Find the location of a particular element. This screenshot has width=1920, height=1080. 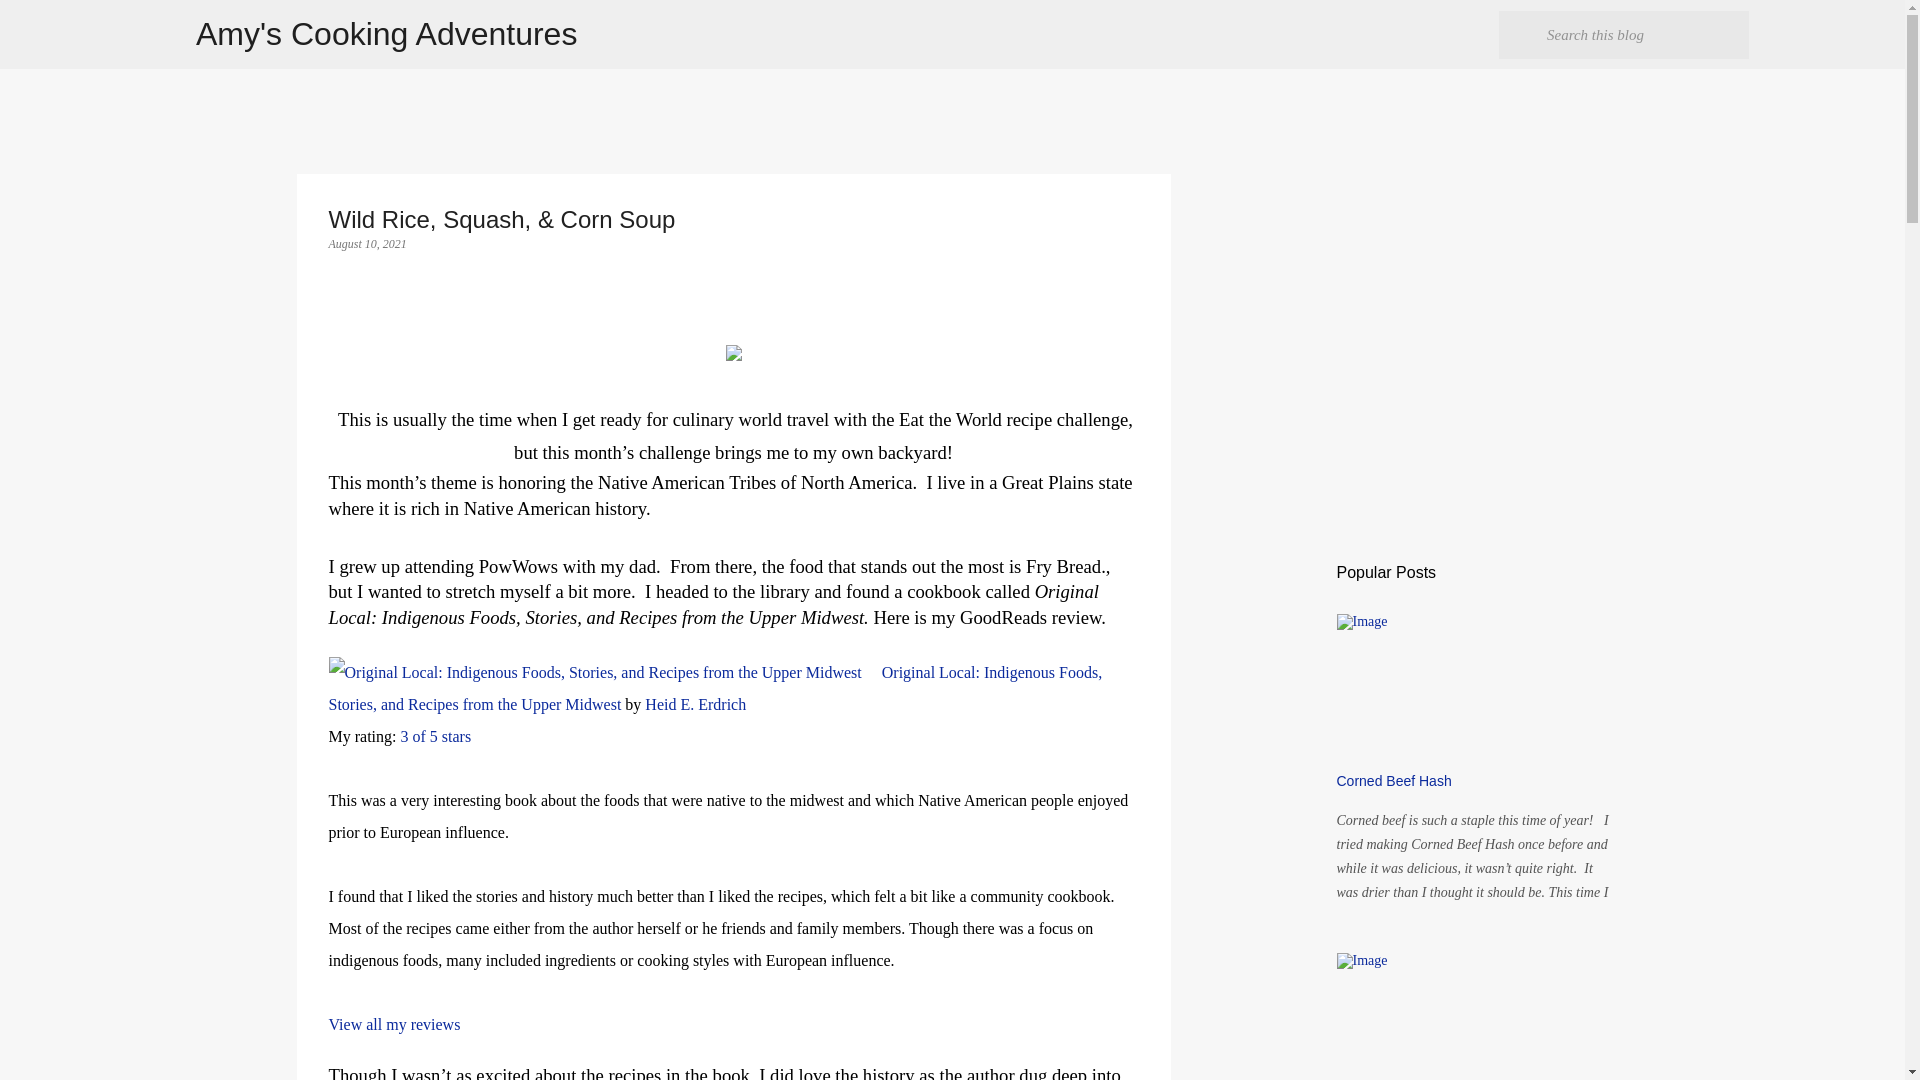

View all my reviews is located at coordinates (394, 1024).